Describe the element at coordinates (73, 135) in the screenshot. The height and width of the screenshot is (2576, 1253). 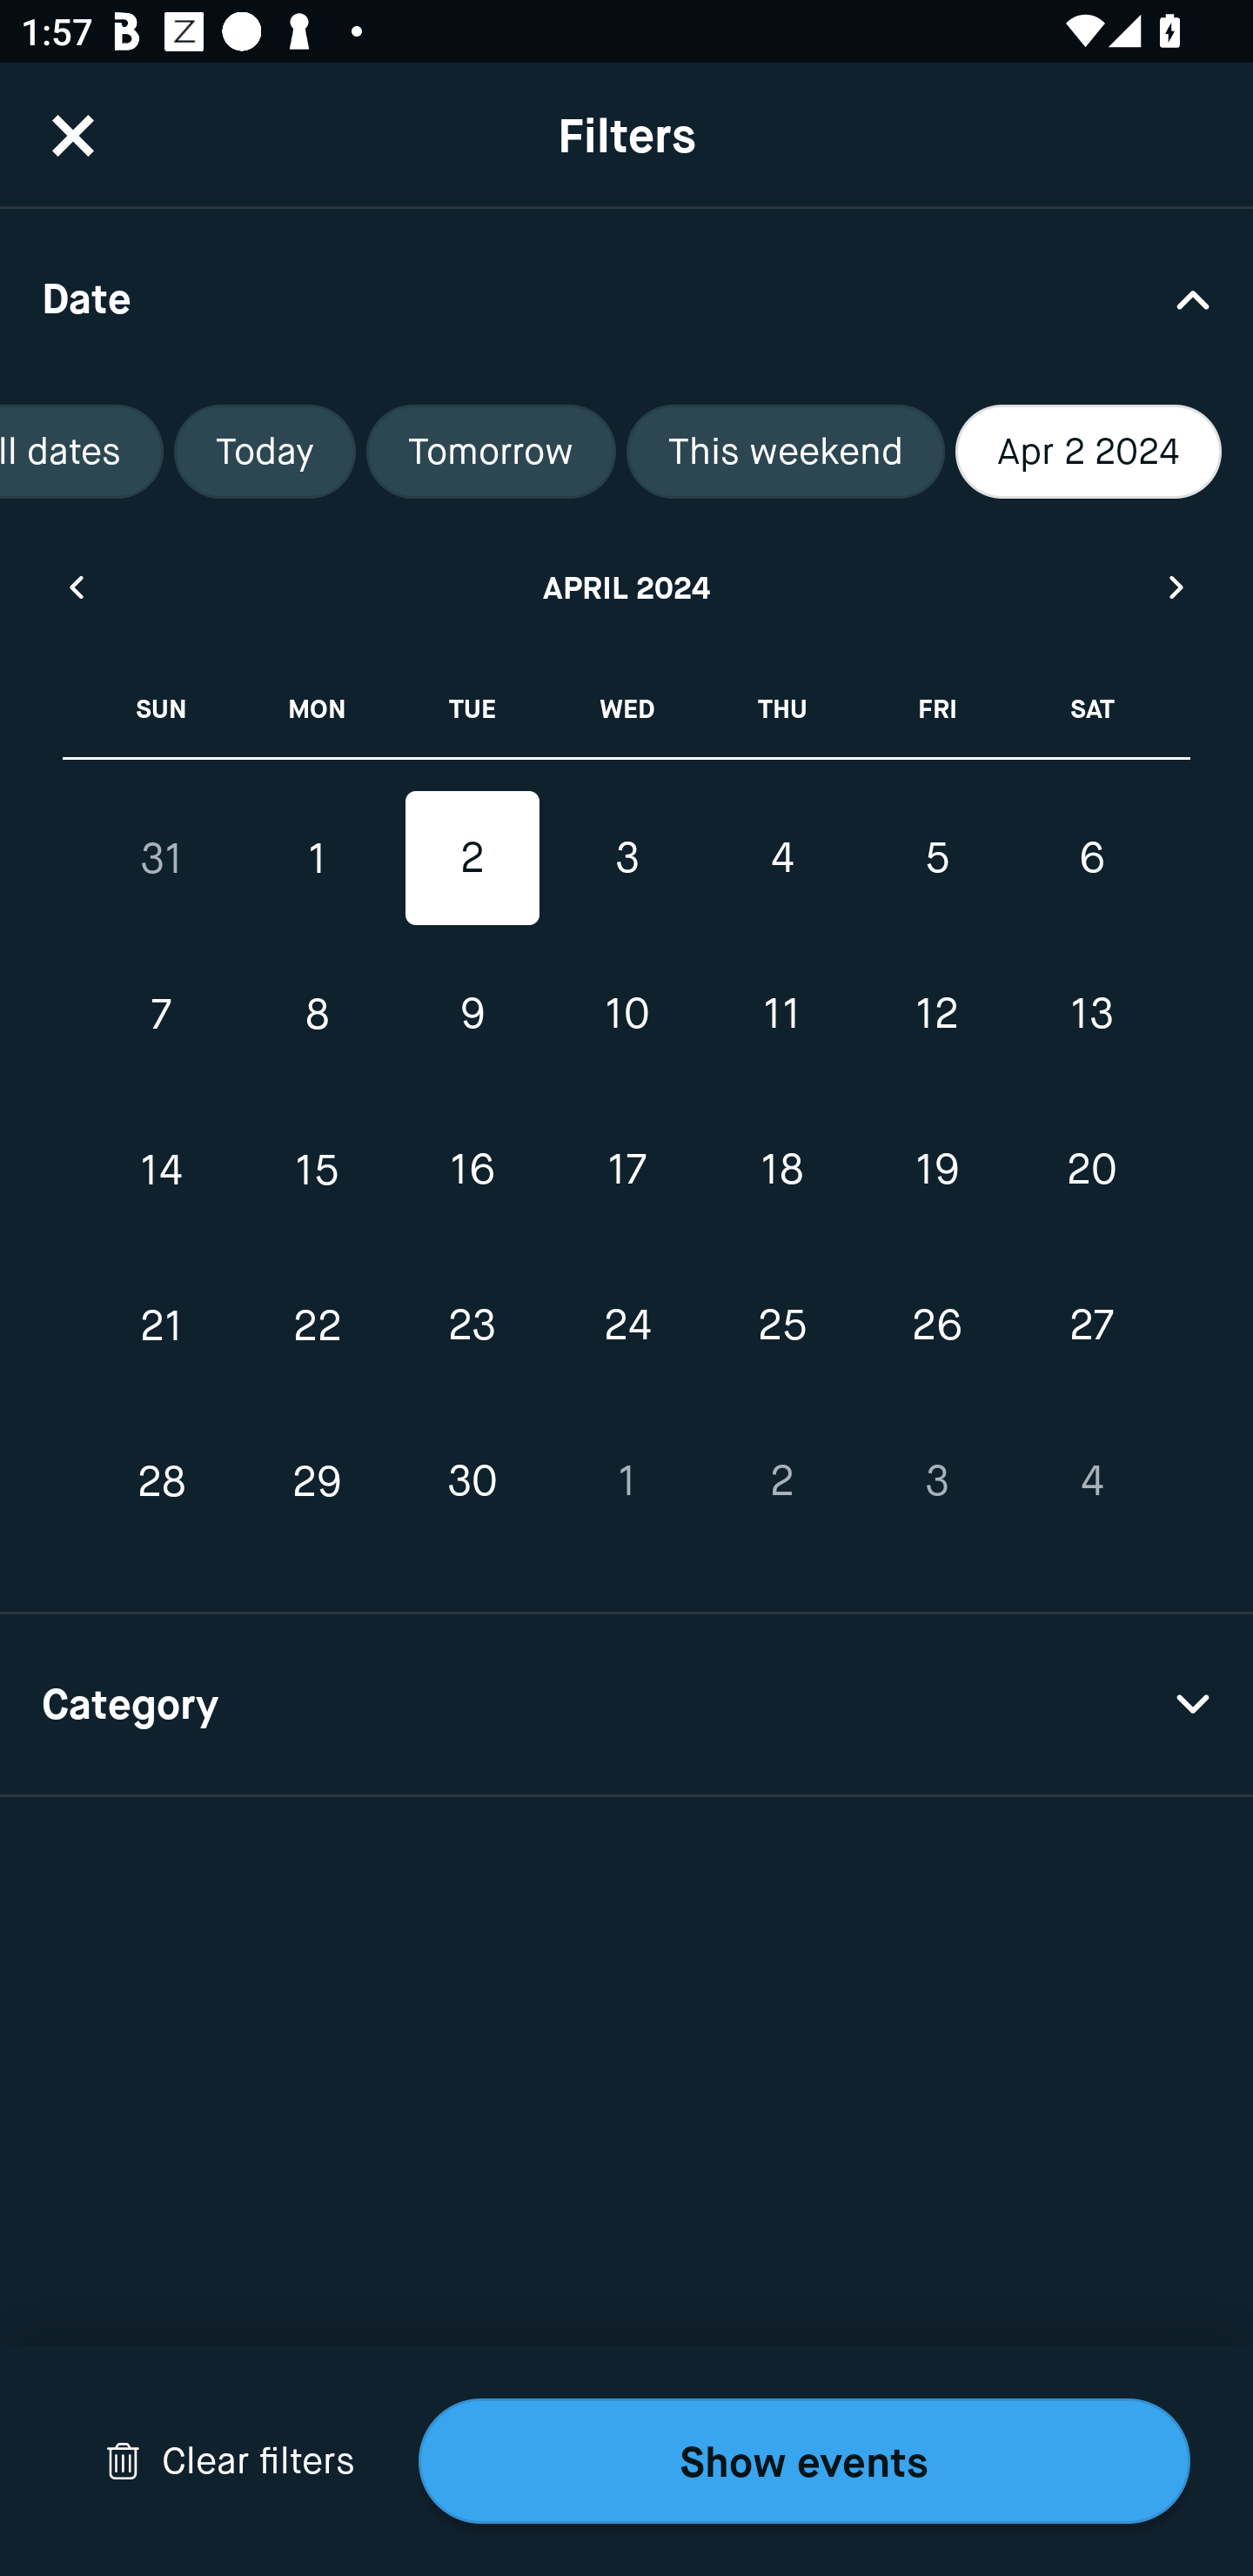
I see `CloseButton` at that location.